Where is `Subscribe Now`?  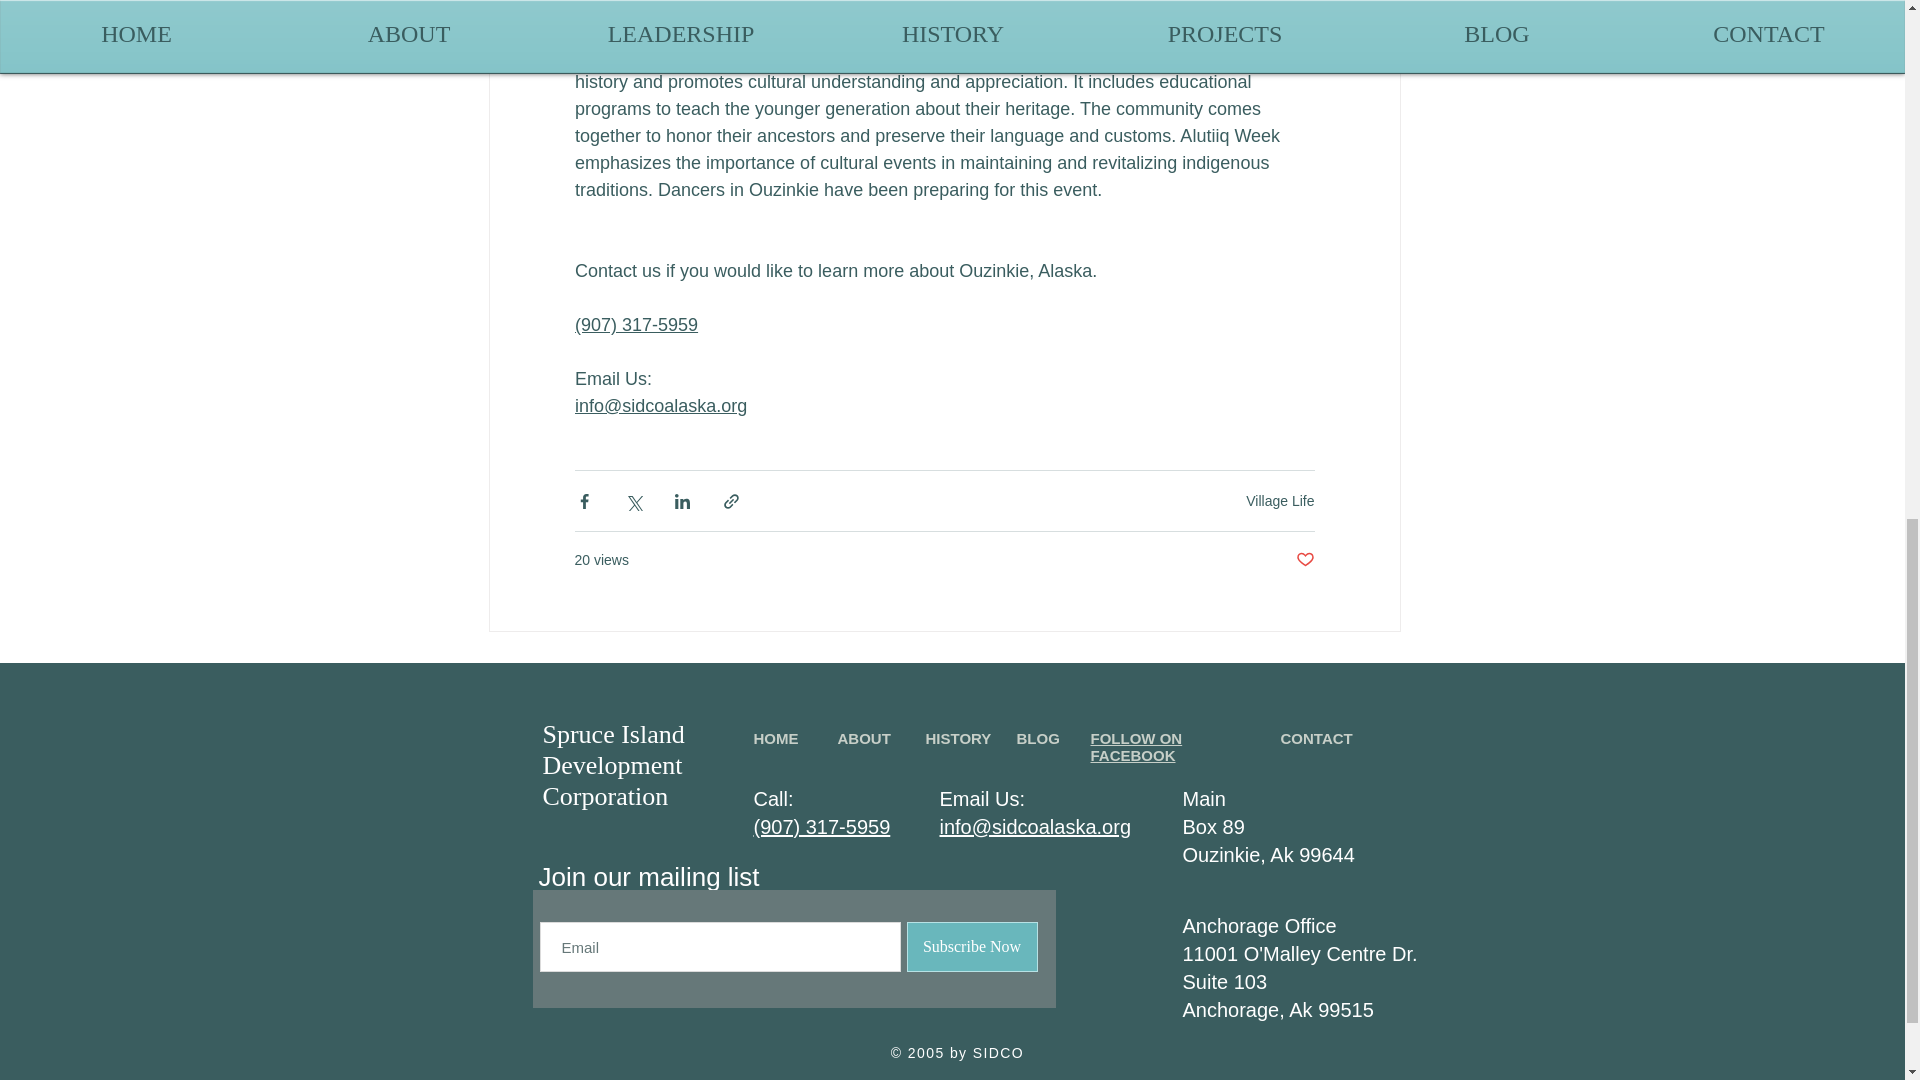 Subscribe Now is located at coordinates (971, 947).